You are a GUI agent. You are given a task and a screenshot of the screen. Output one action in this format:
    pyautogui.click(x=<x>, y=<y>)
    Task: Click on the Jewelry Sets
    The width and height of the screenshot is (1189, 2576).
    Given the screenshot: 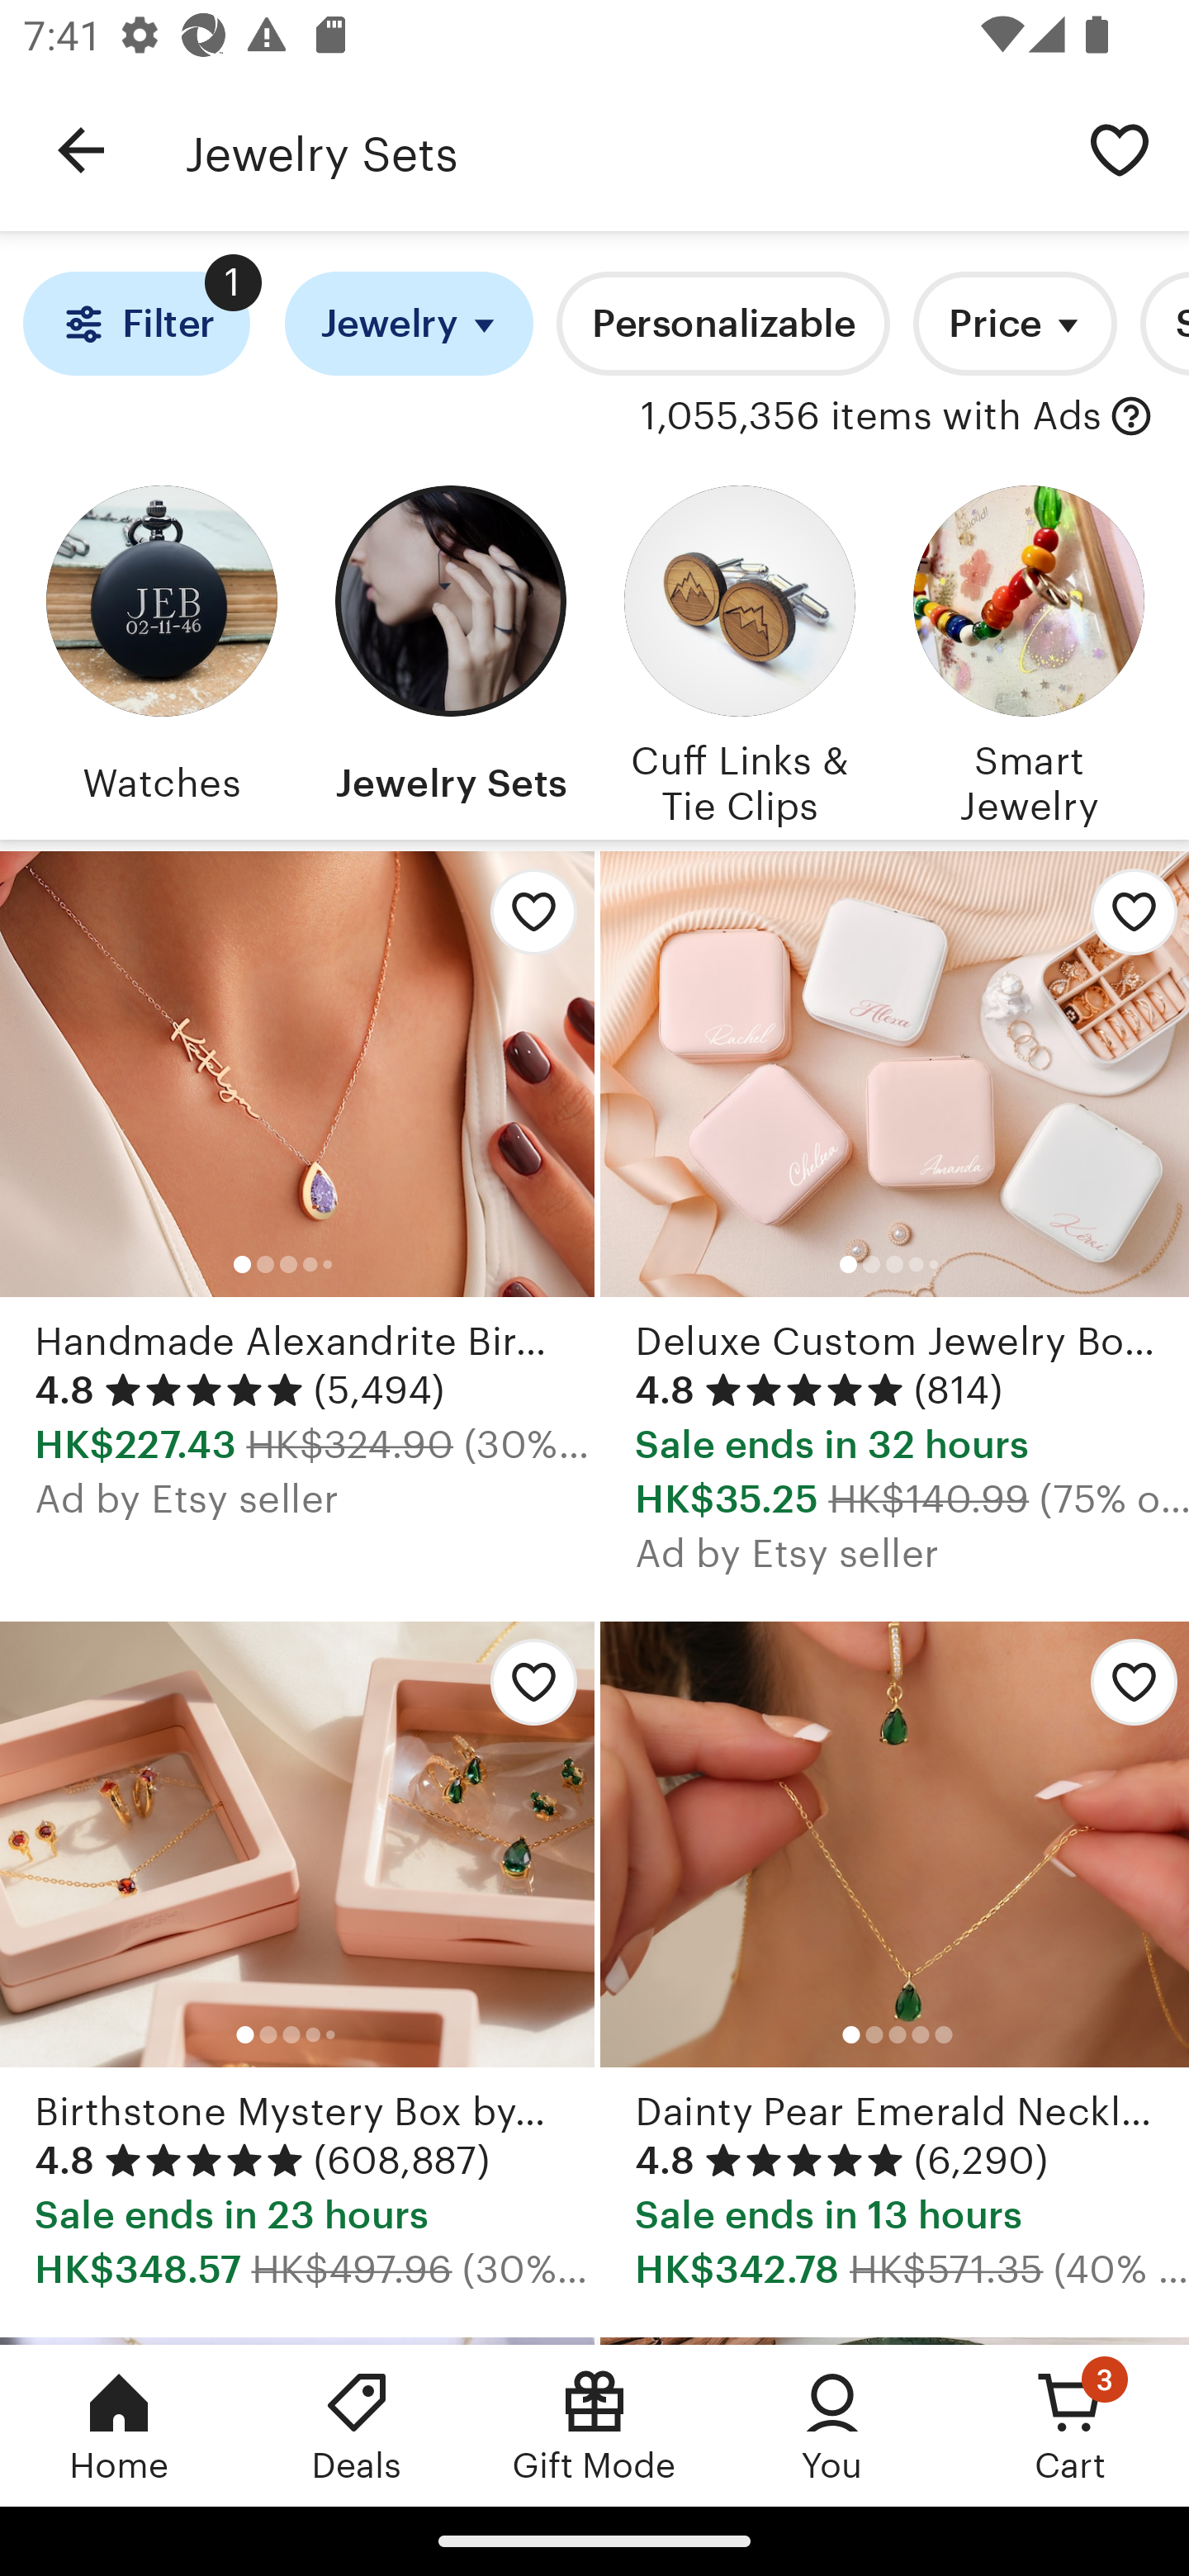 What is the action you would take?
    pyautogui.click(x=450, y=651)
    